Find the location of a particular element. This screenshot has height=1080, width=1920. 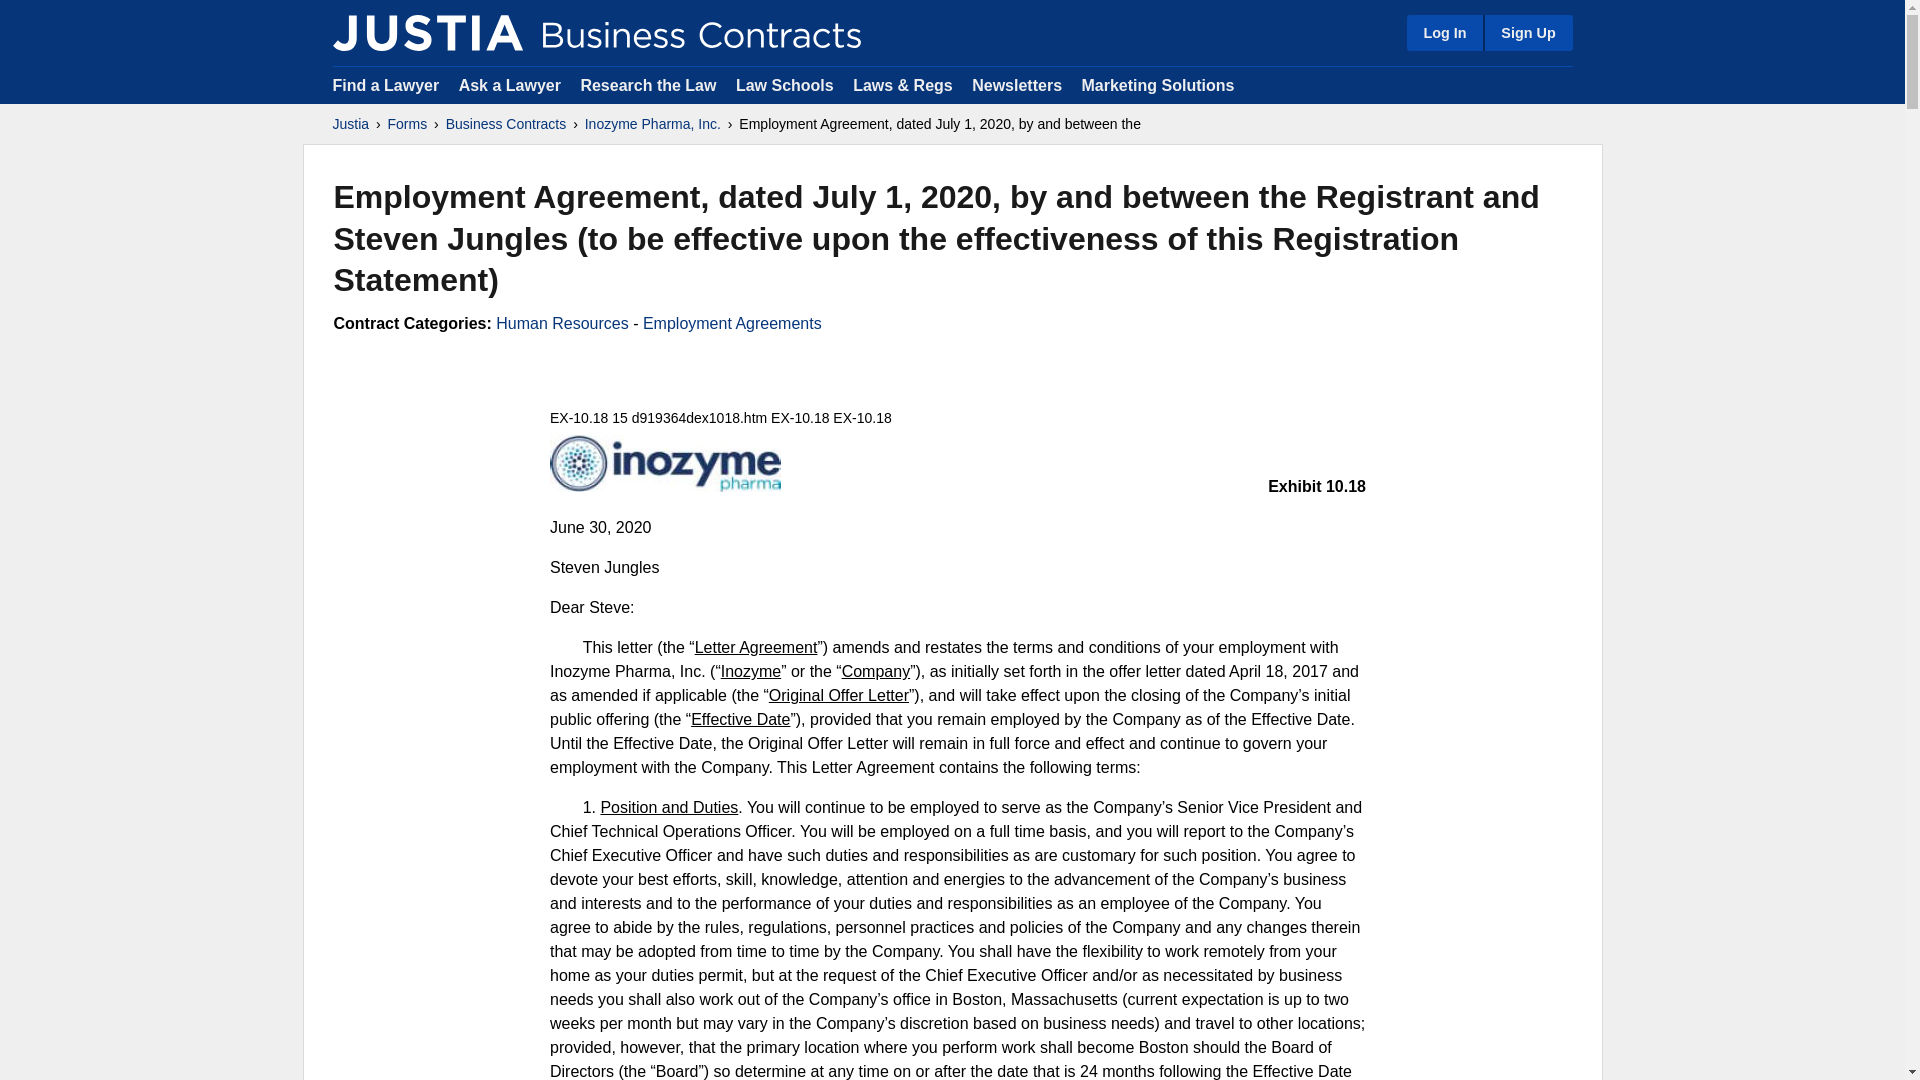

Ask a Lawyer is located at coordinates (512, 84).